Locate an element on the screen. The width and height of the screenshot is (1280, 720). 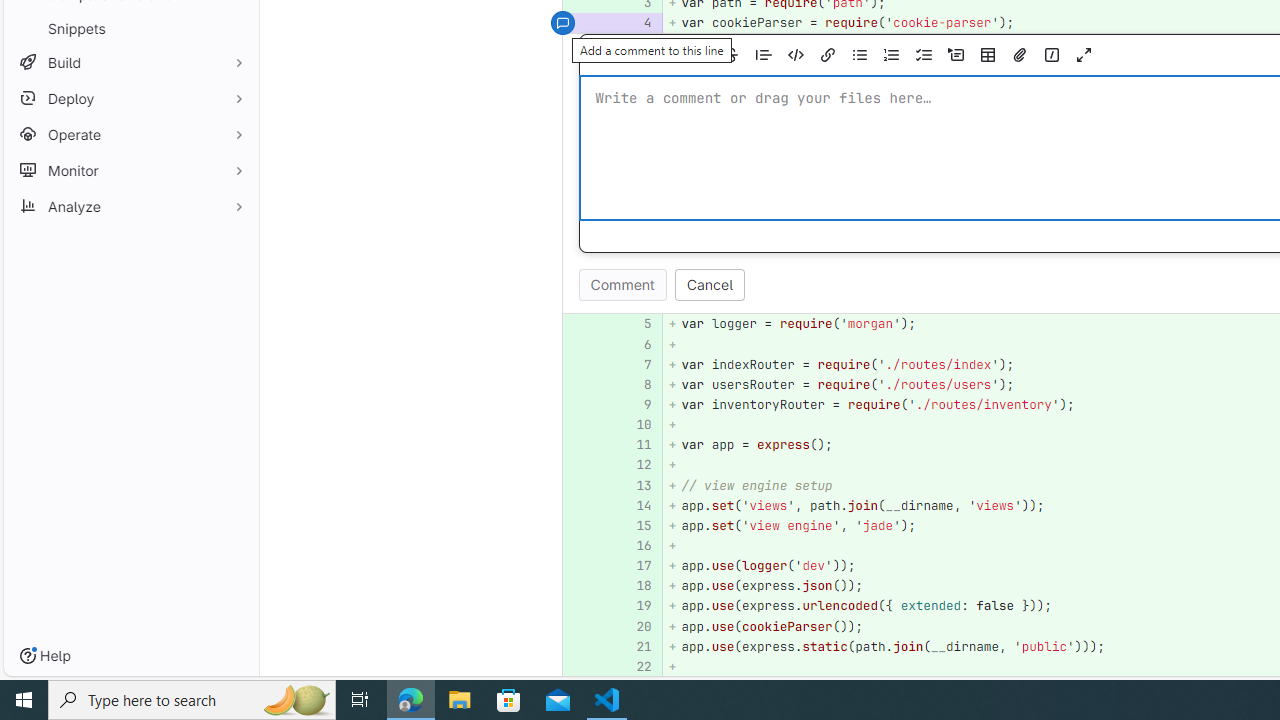
11 is located at coordinates (634, 444).